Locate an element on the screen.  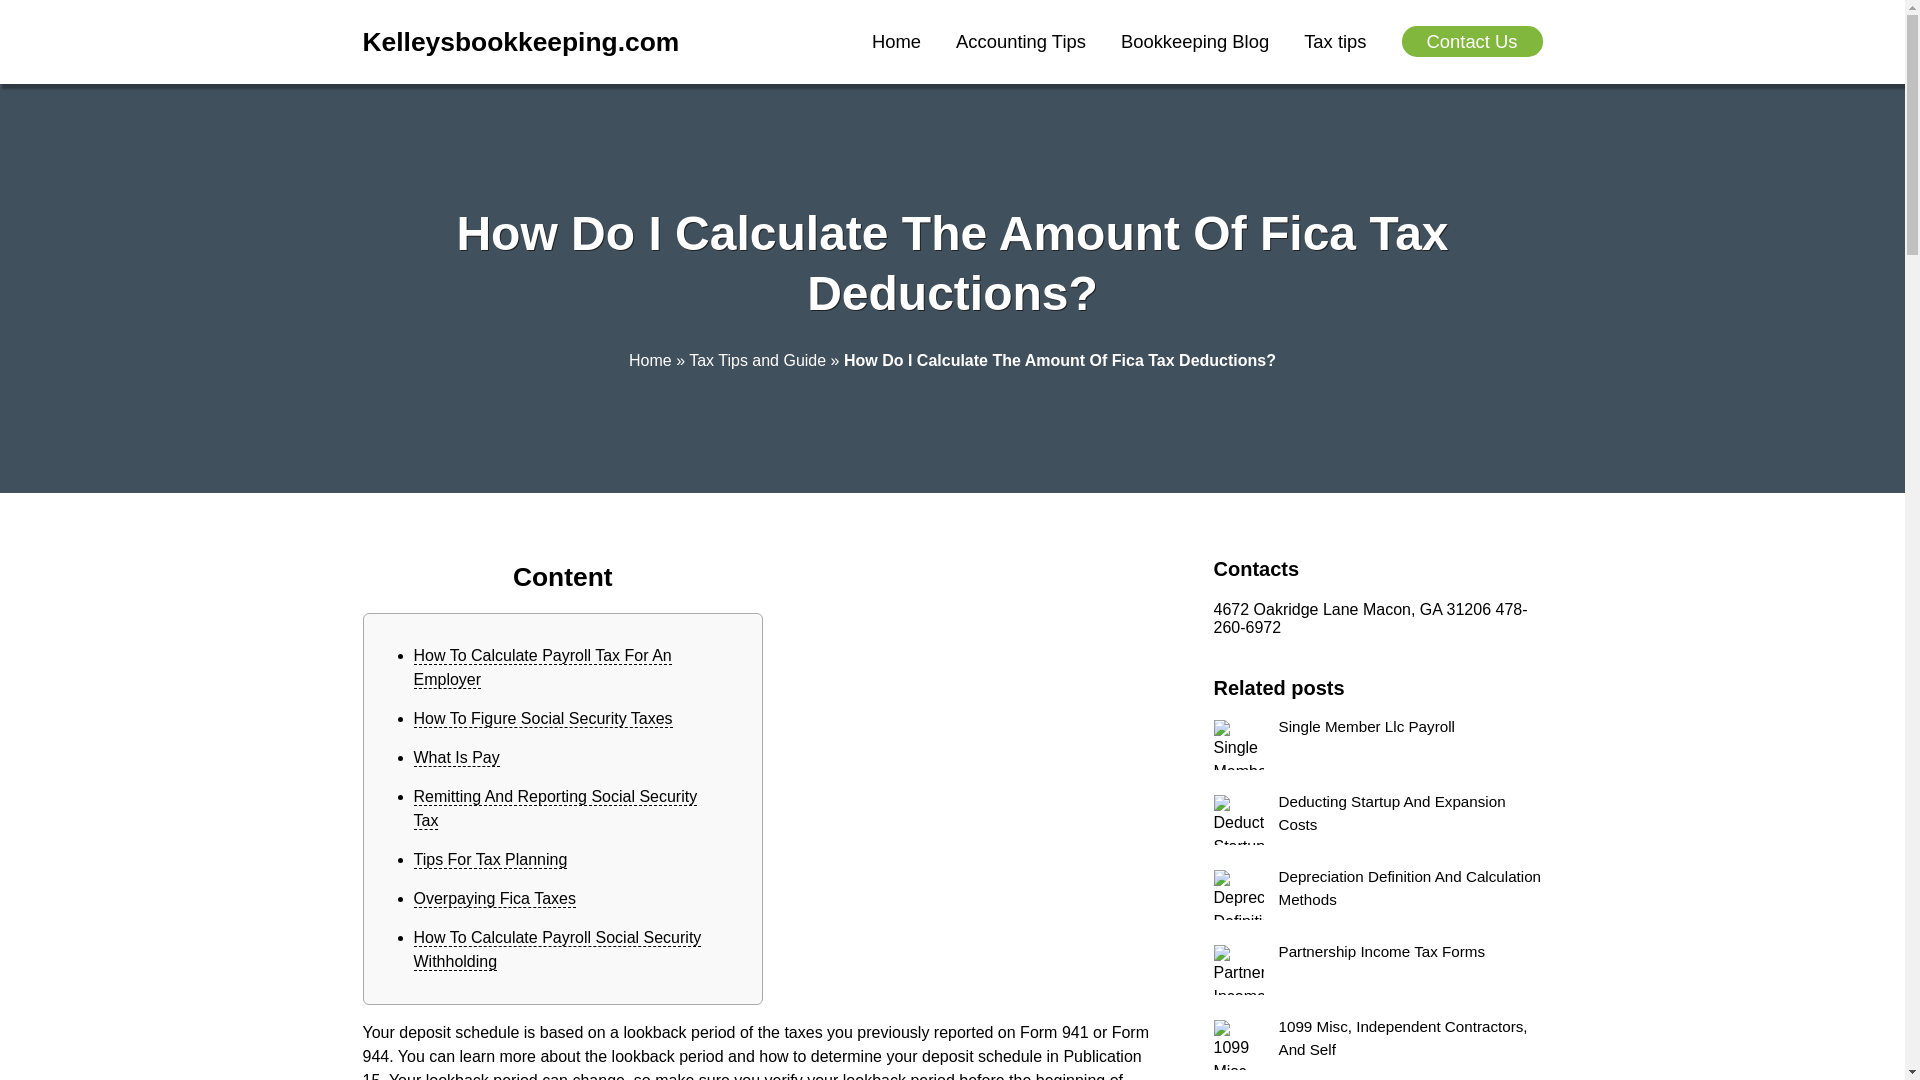
Deducting Startup And Expansion Costs is located at coordinates (1378, 819).